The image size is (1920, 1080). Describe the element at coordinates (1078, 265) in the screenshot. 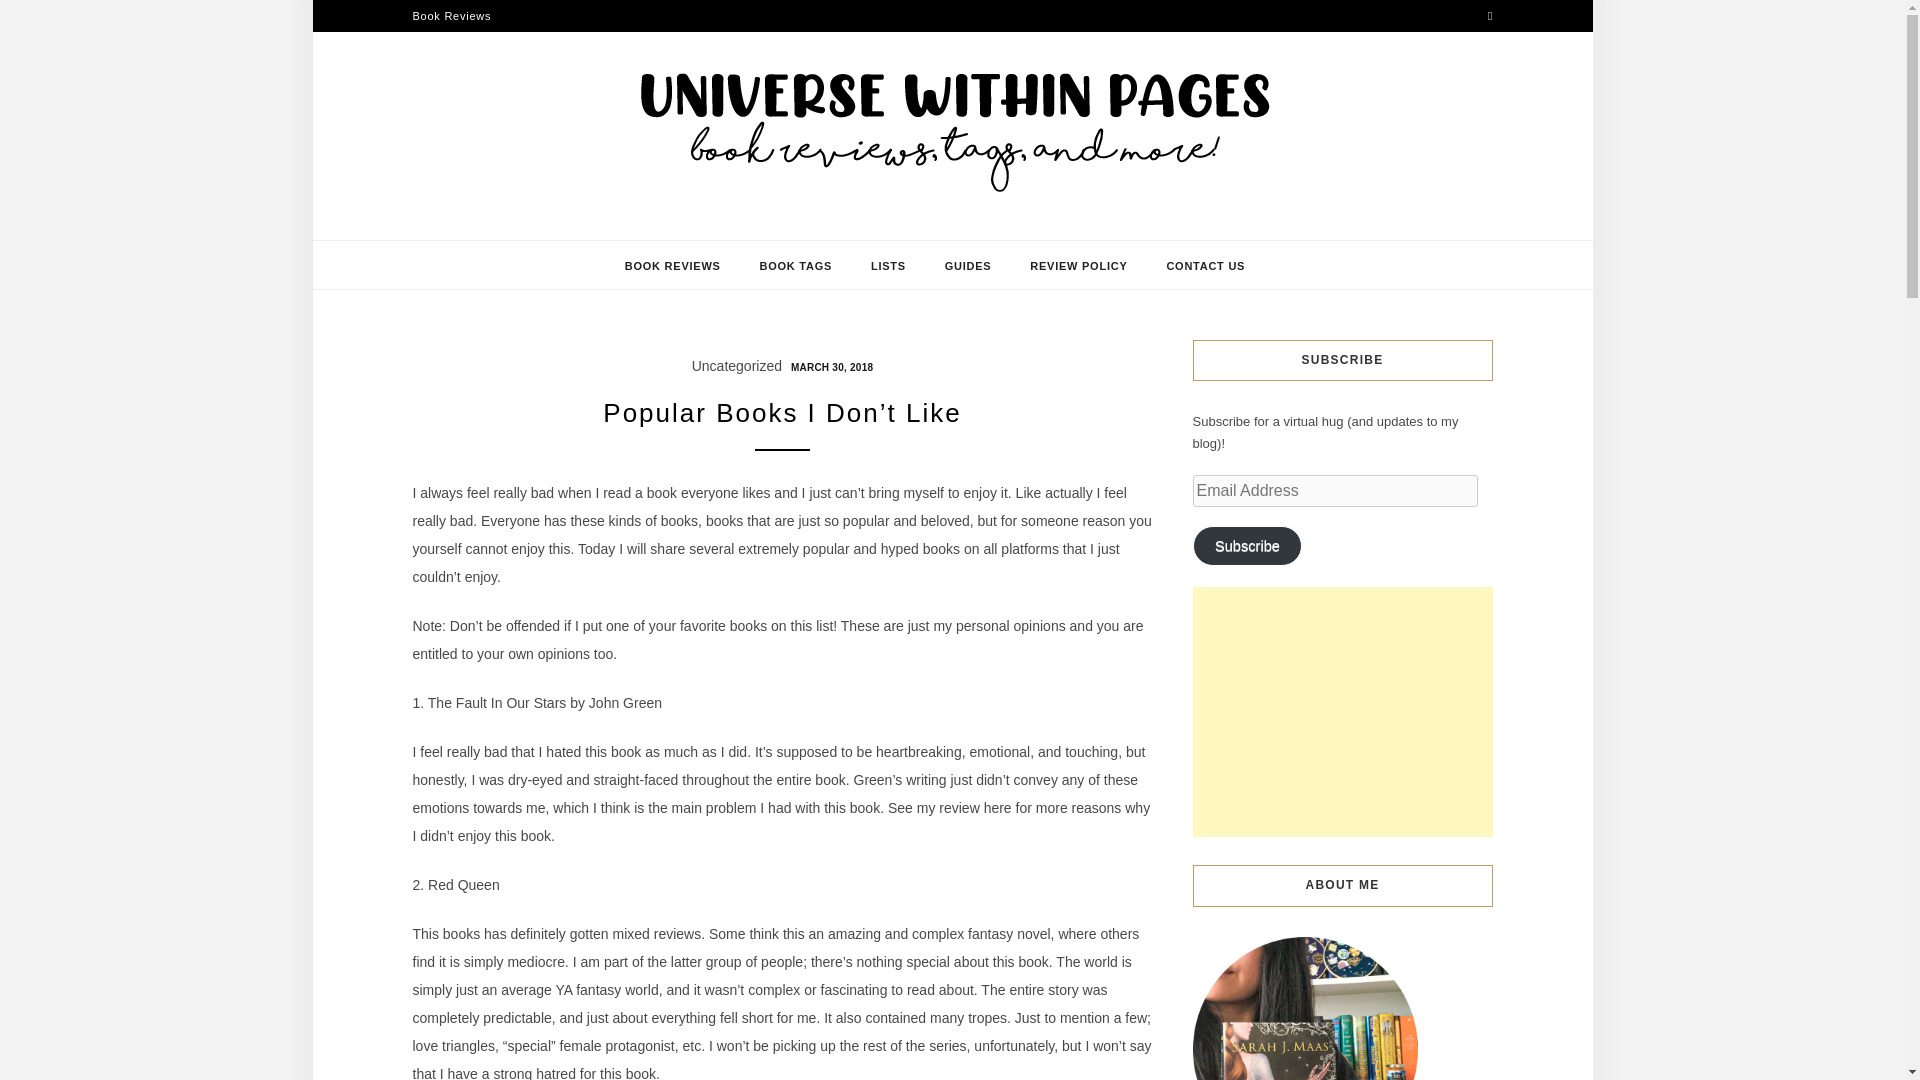

I see `REVIEW POLICY` at that location.